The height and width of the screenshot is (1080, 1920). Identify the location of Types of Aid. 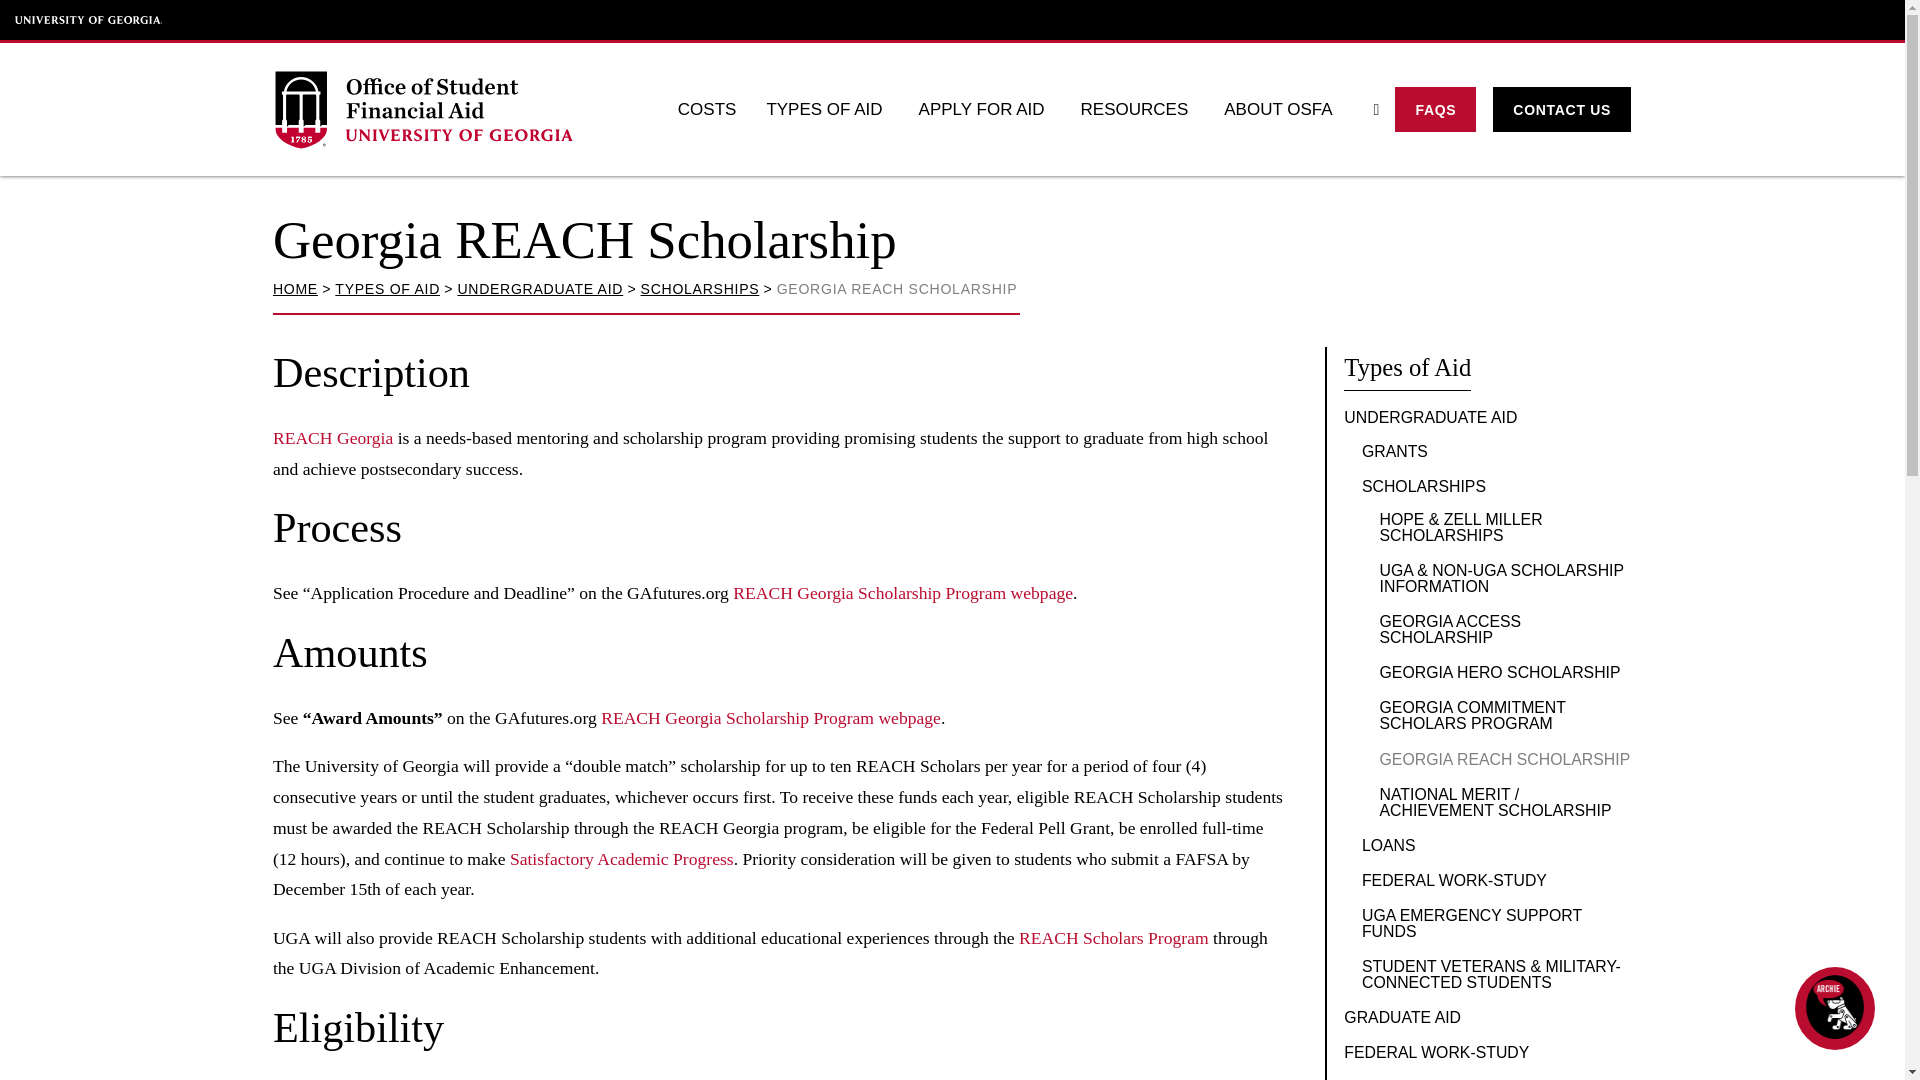
(1407, 368).